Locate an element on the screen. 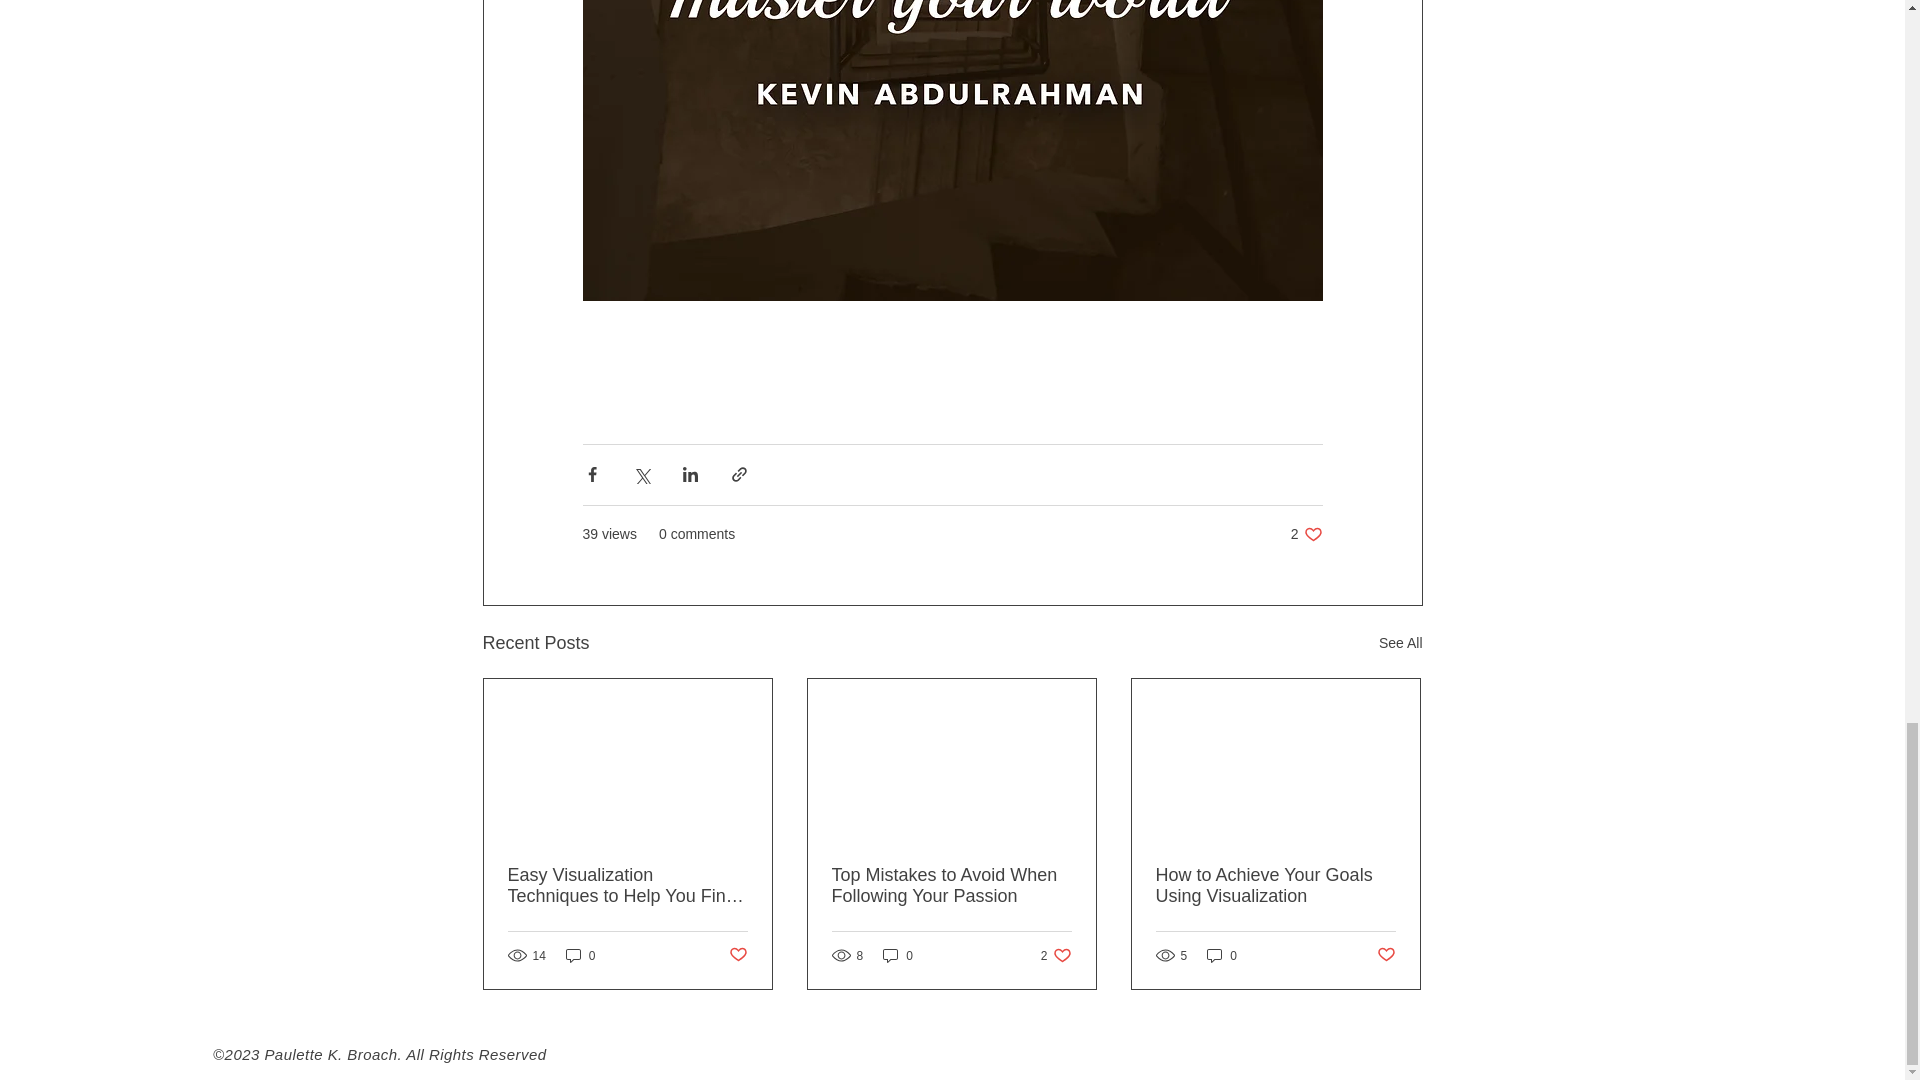  See All is located at coordinates (1400, 642).